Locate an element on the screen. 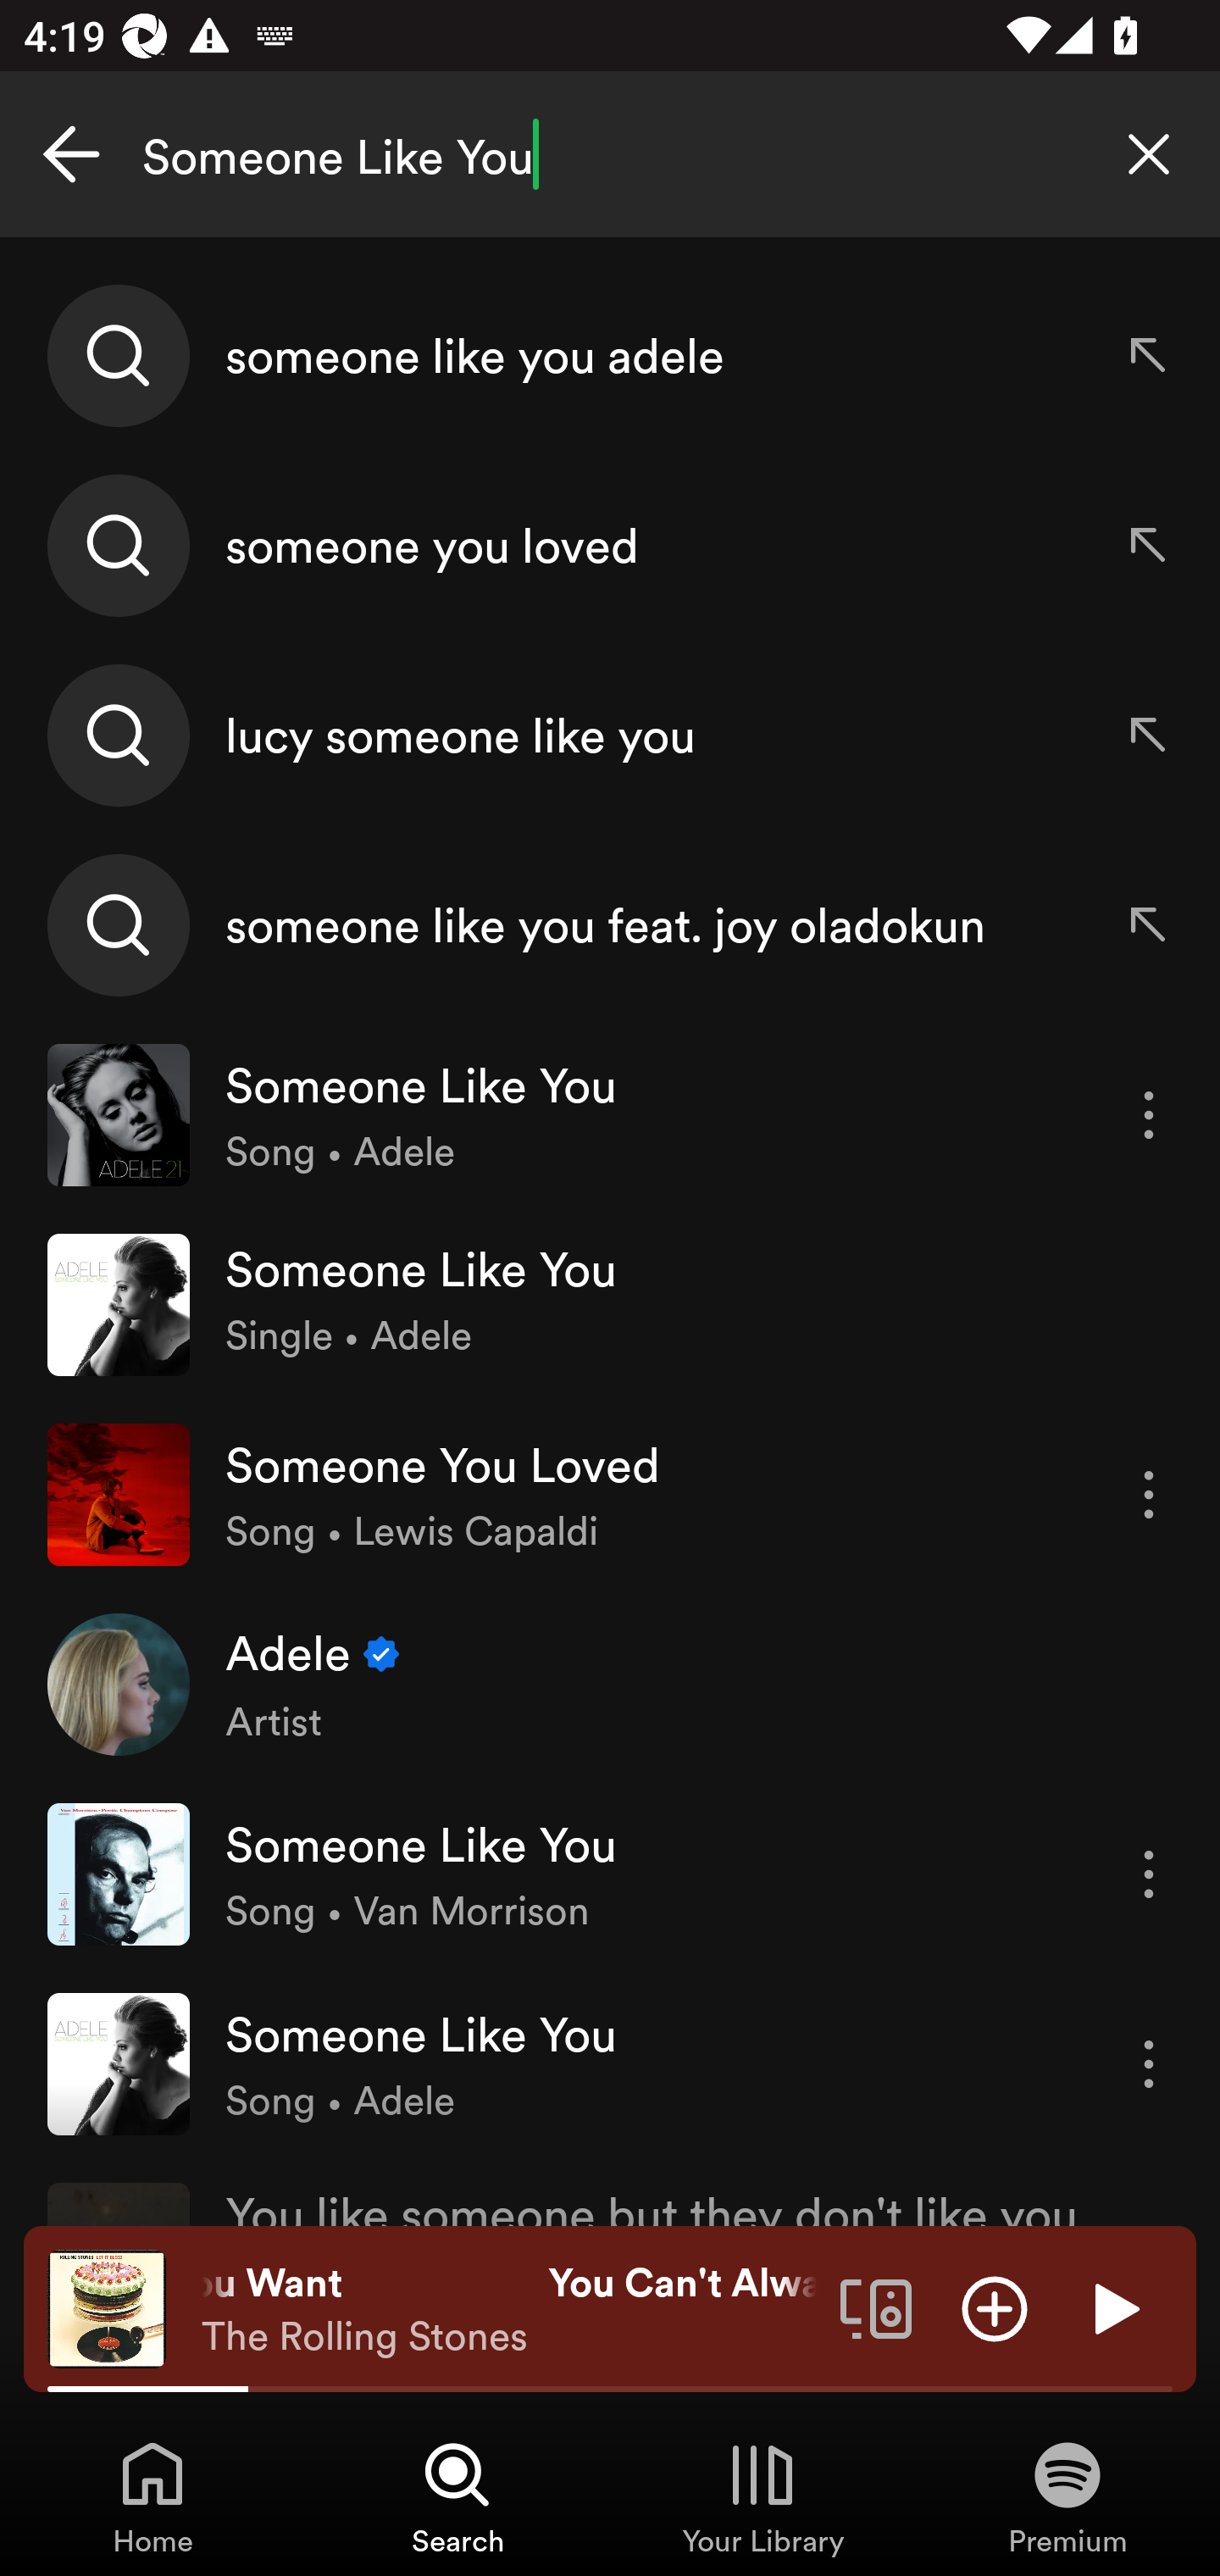 This screenshot has width=1220, height=2576. someone like you adele is located at coordinates (610, 356).